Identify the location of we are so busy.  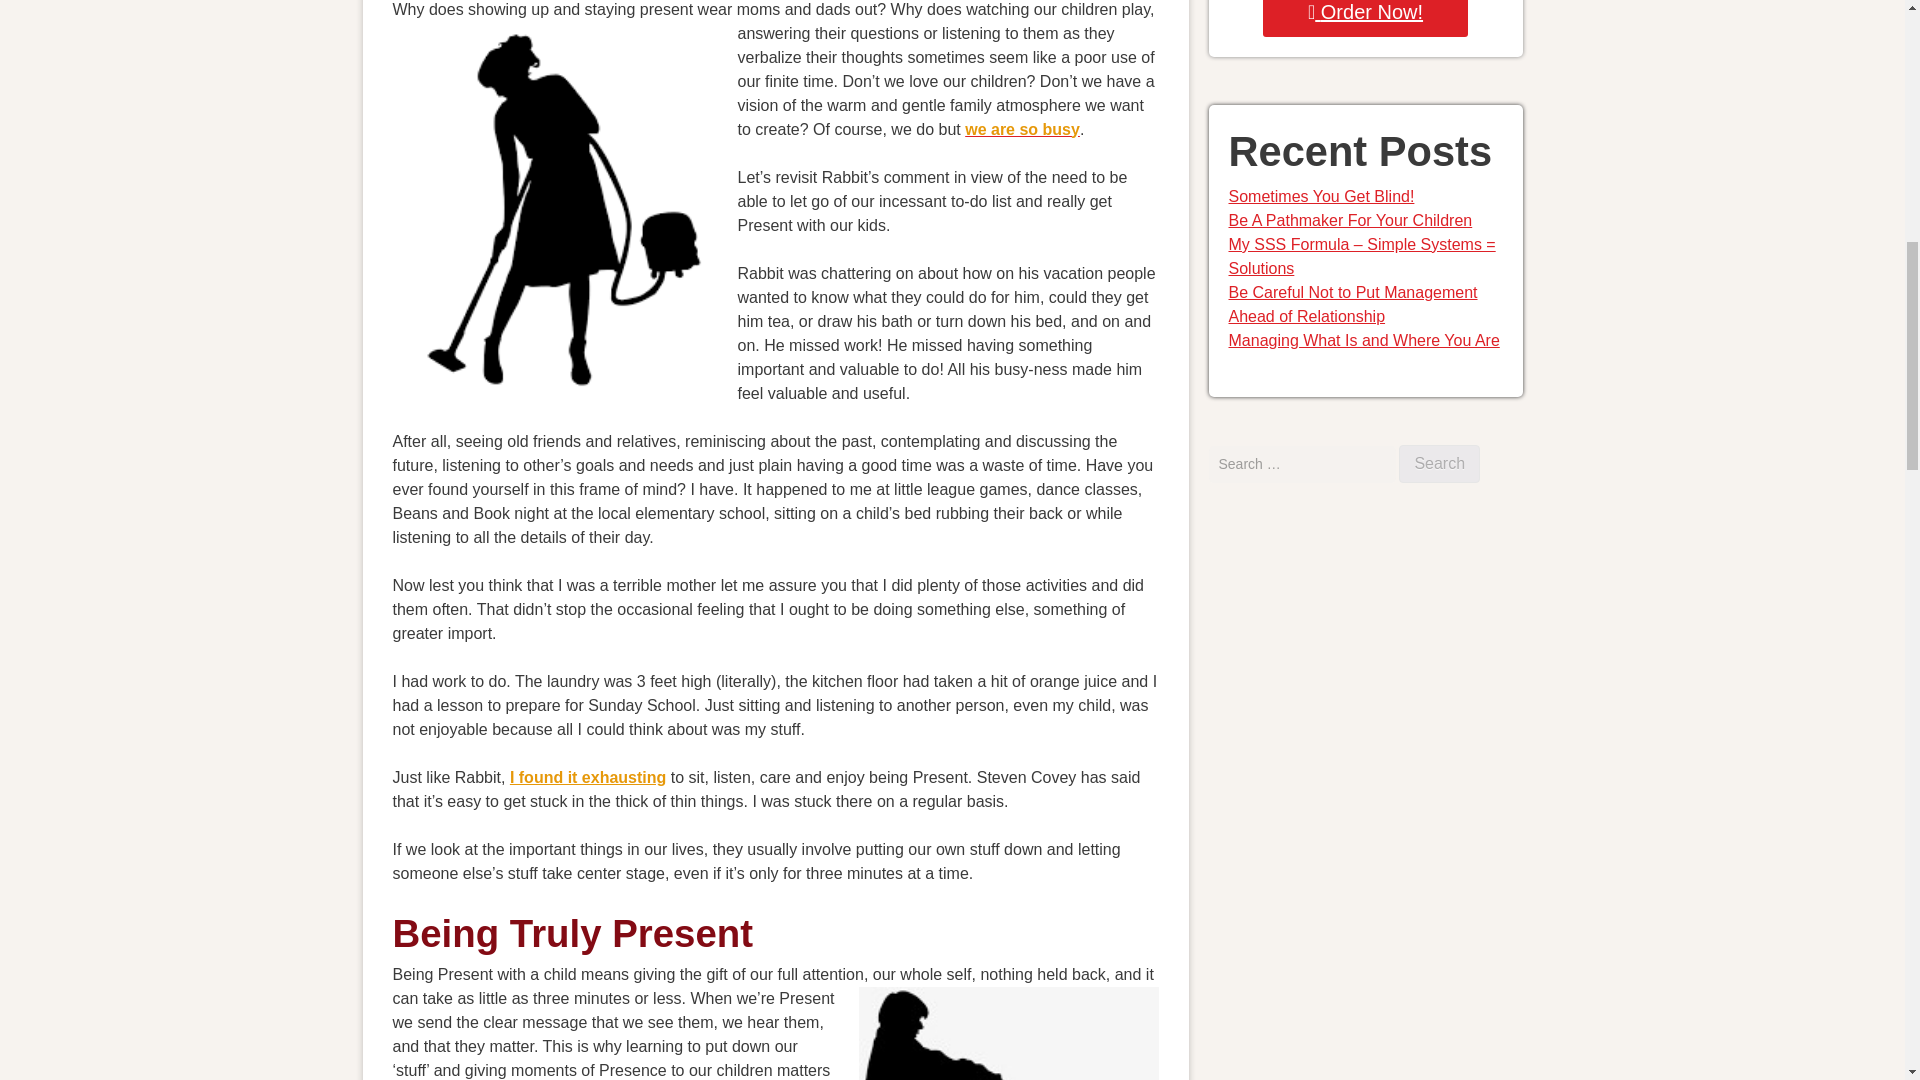
(1022, 128).